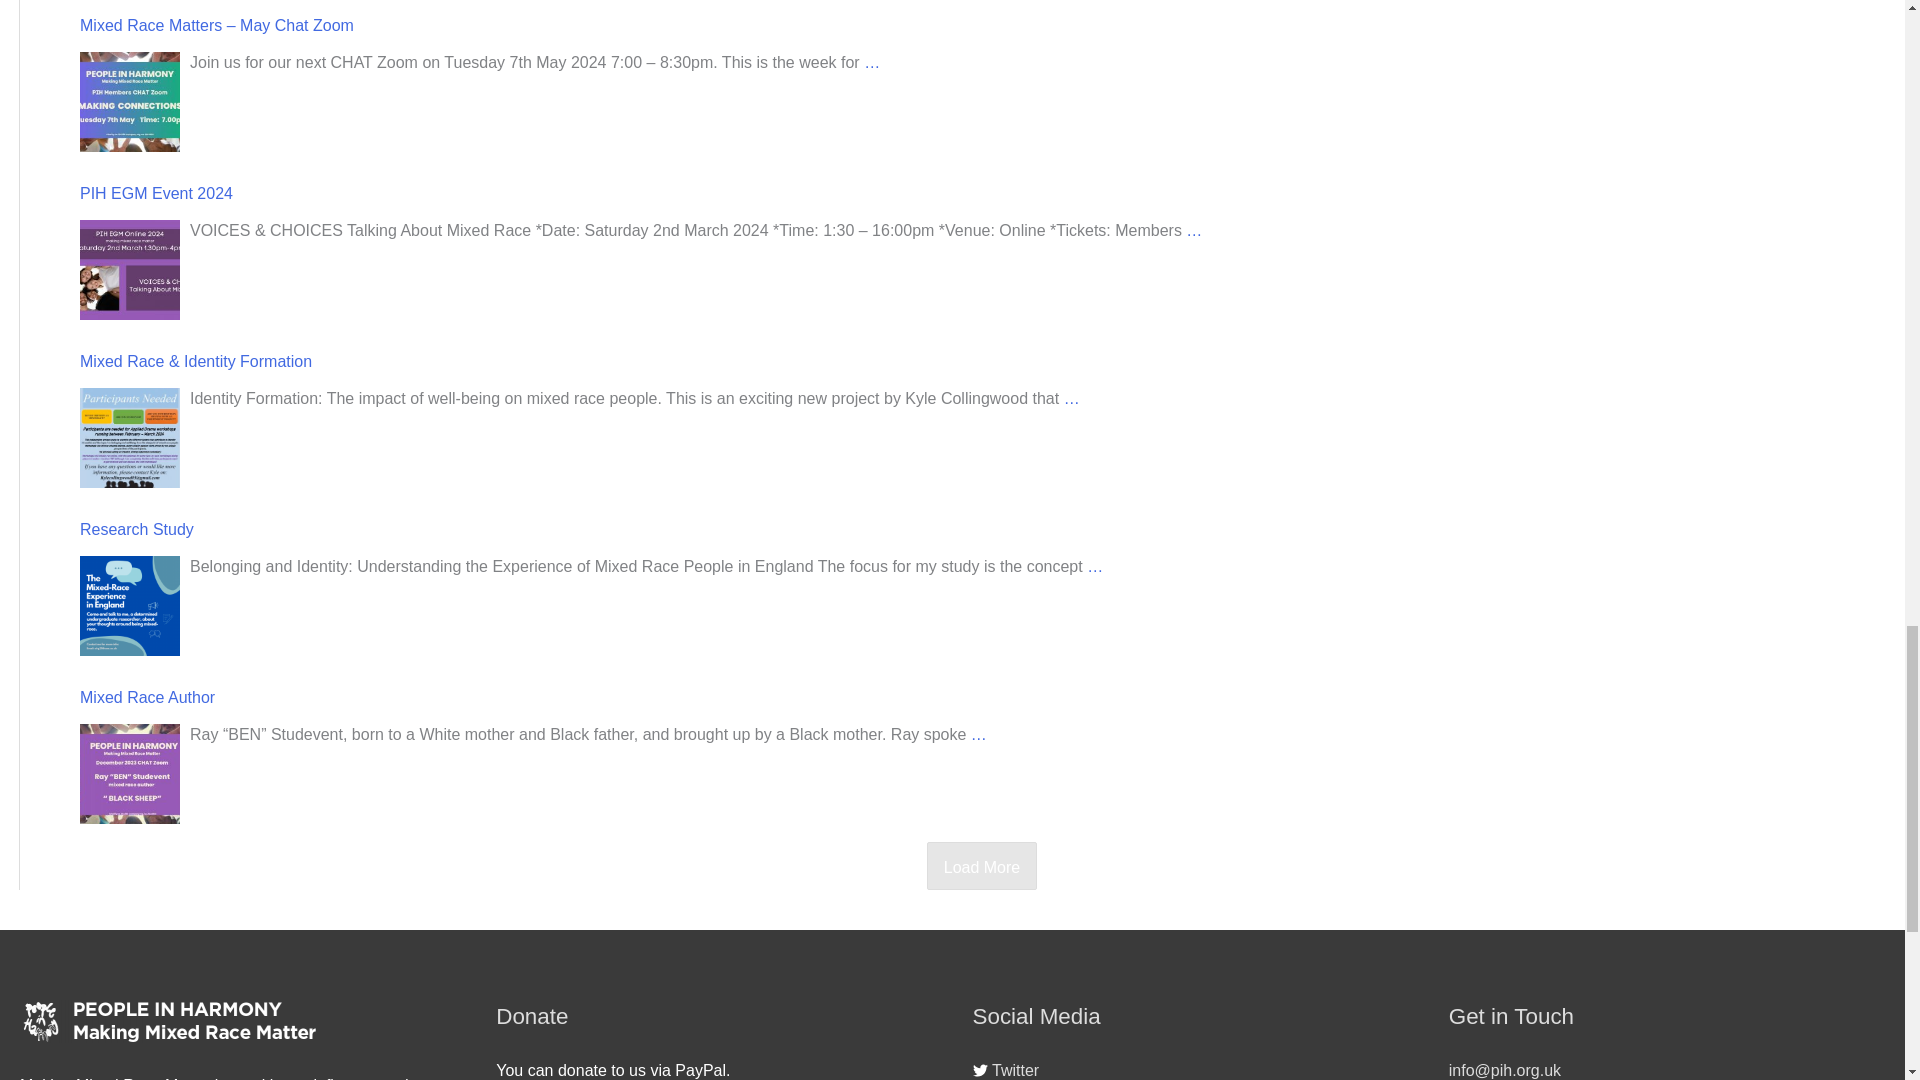 This screenshot has height=1080, width=1920. Describe the element at coordinates (1094, 566) in the screenshot. I see `Continue reading Research Study` at that location.